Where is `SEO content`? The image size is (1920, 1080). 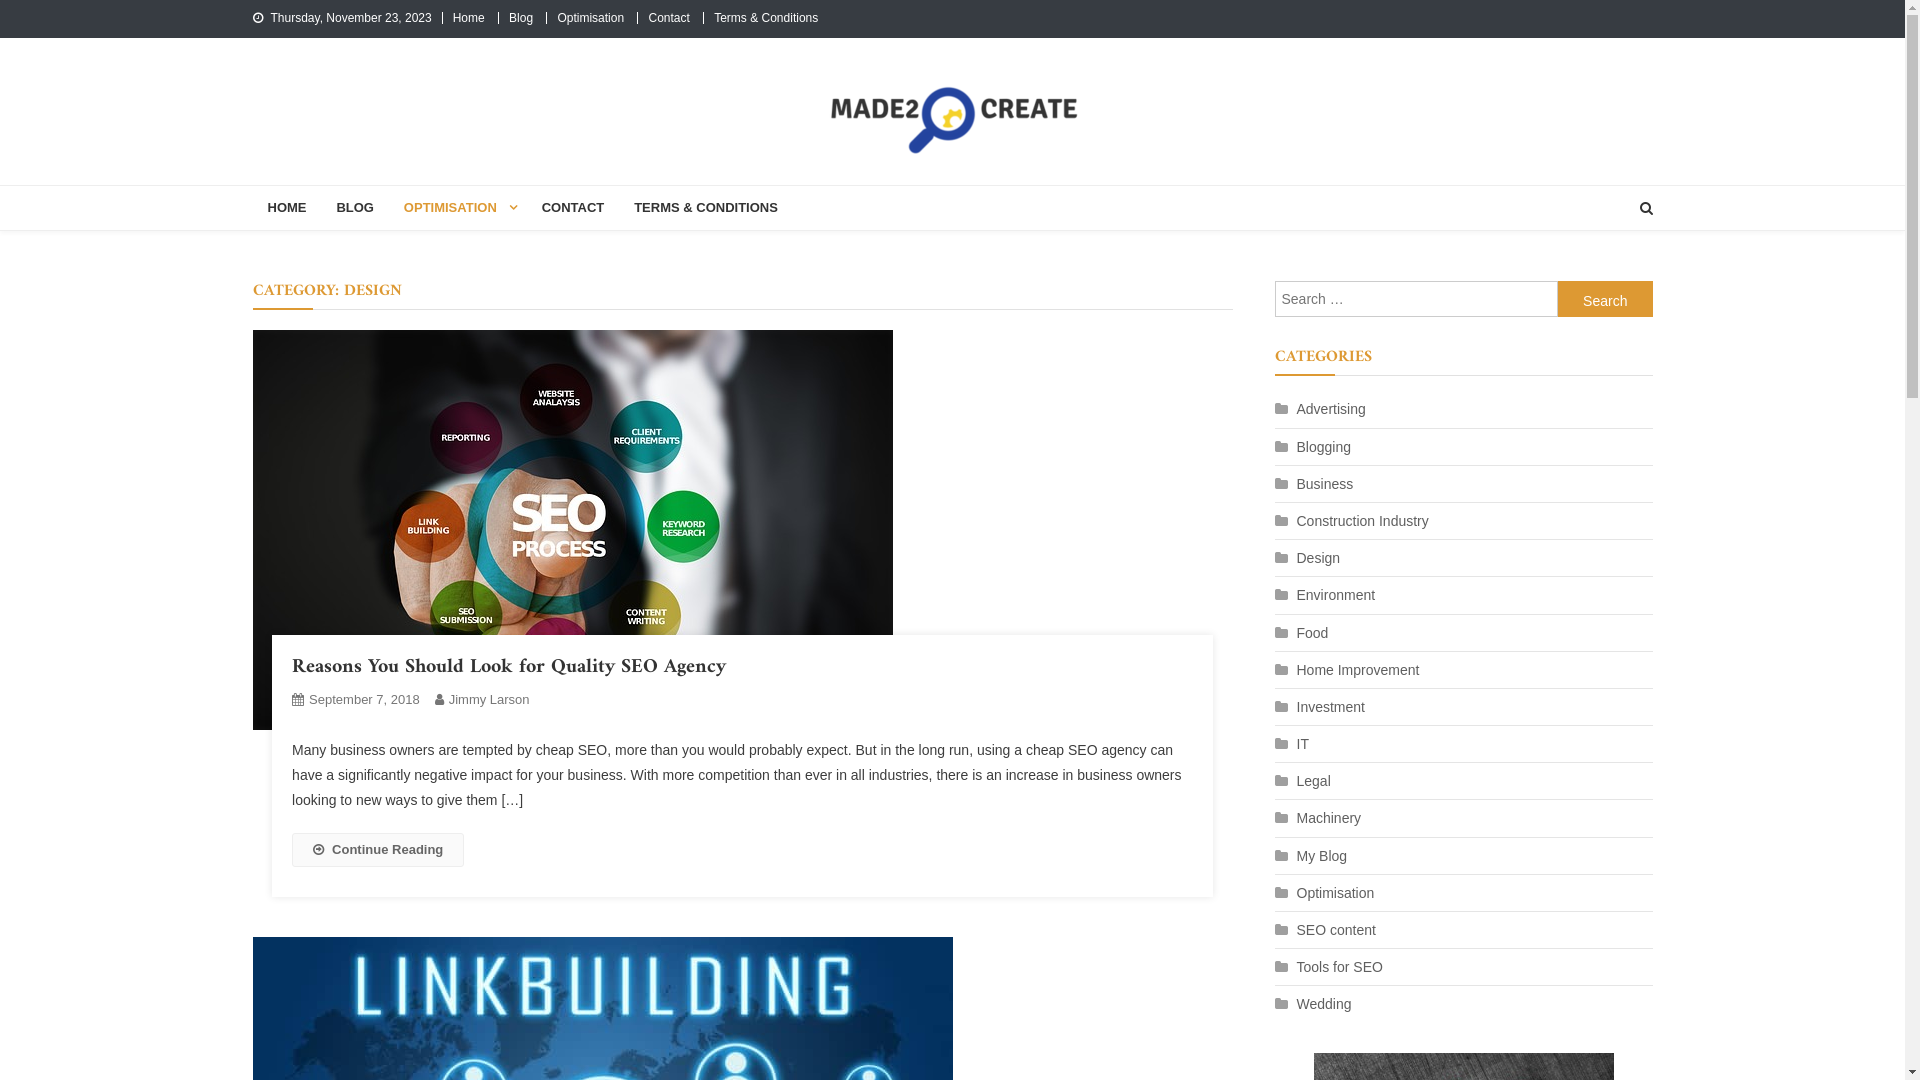
SEO content is located at coordinates (1324, 930).